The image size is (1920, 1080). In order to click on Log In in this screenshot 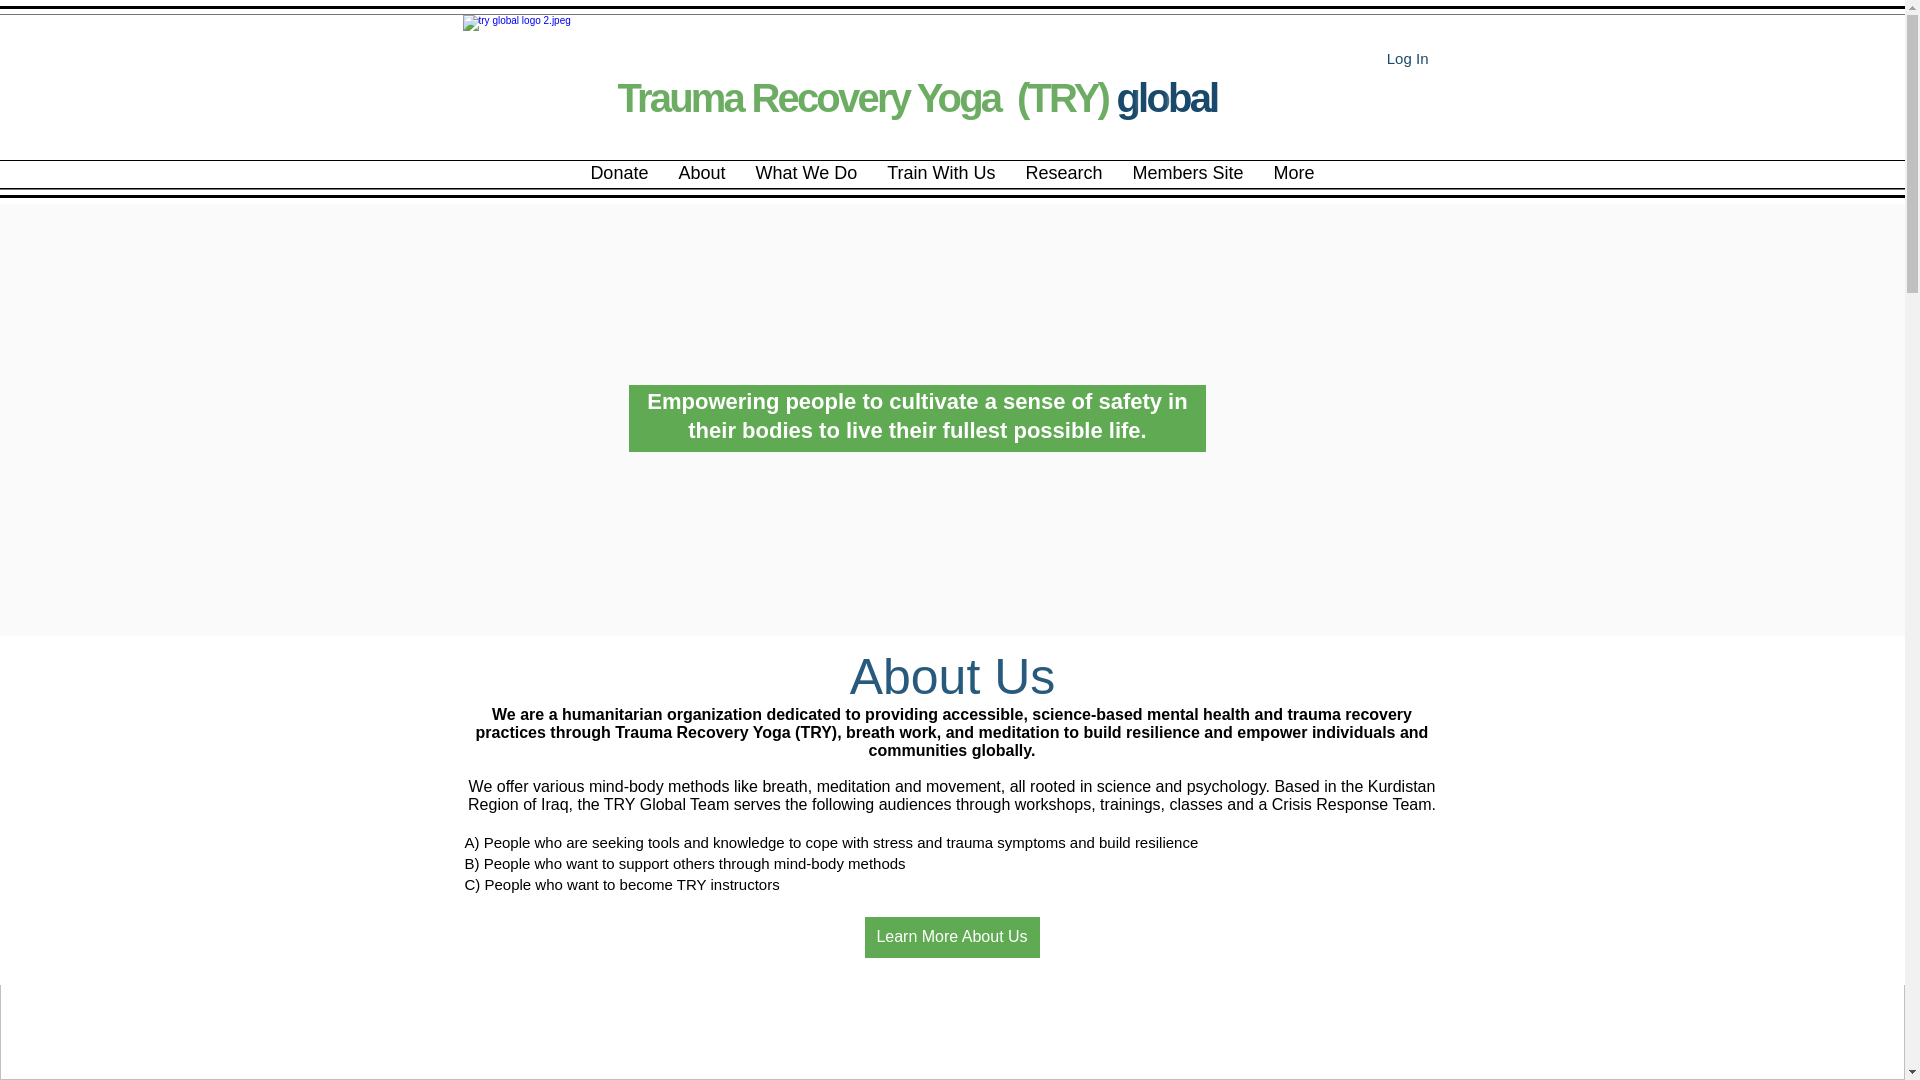, I will do `click(1408, 58)`.